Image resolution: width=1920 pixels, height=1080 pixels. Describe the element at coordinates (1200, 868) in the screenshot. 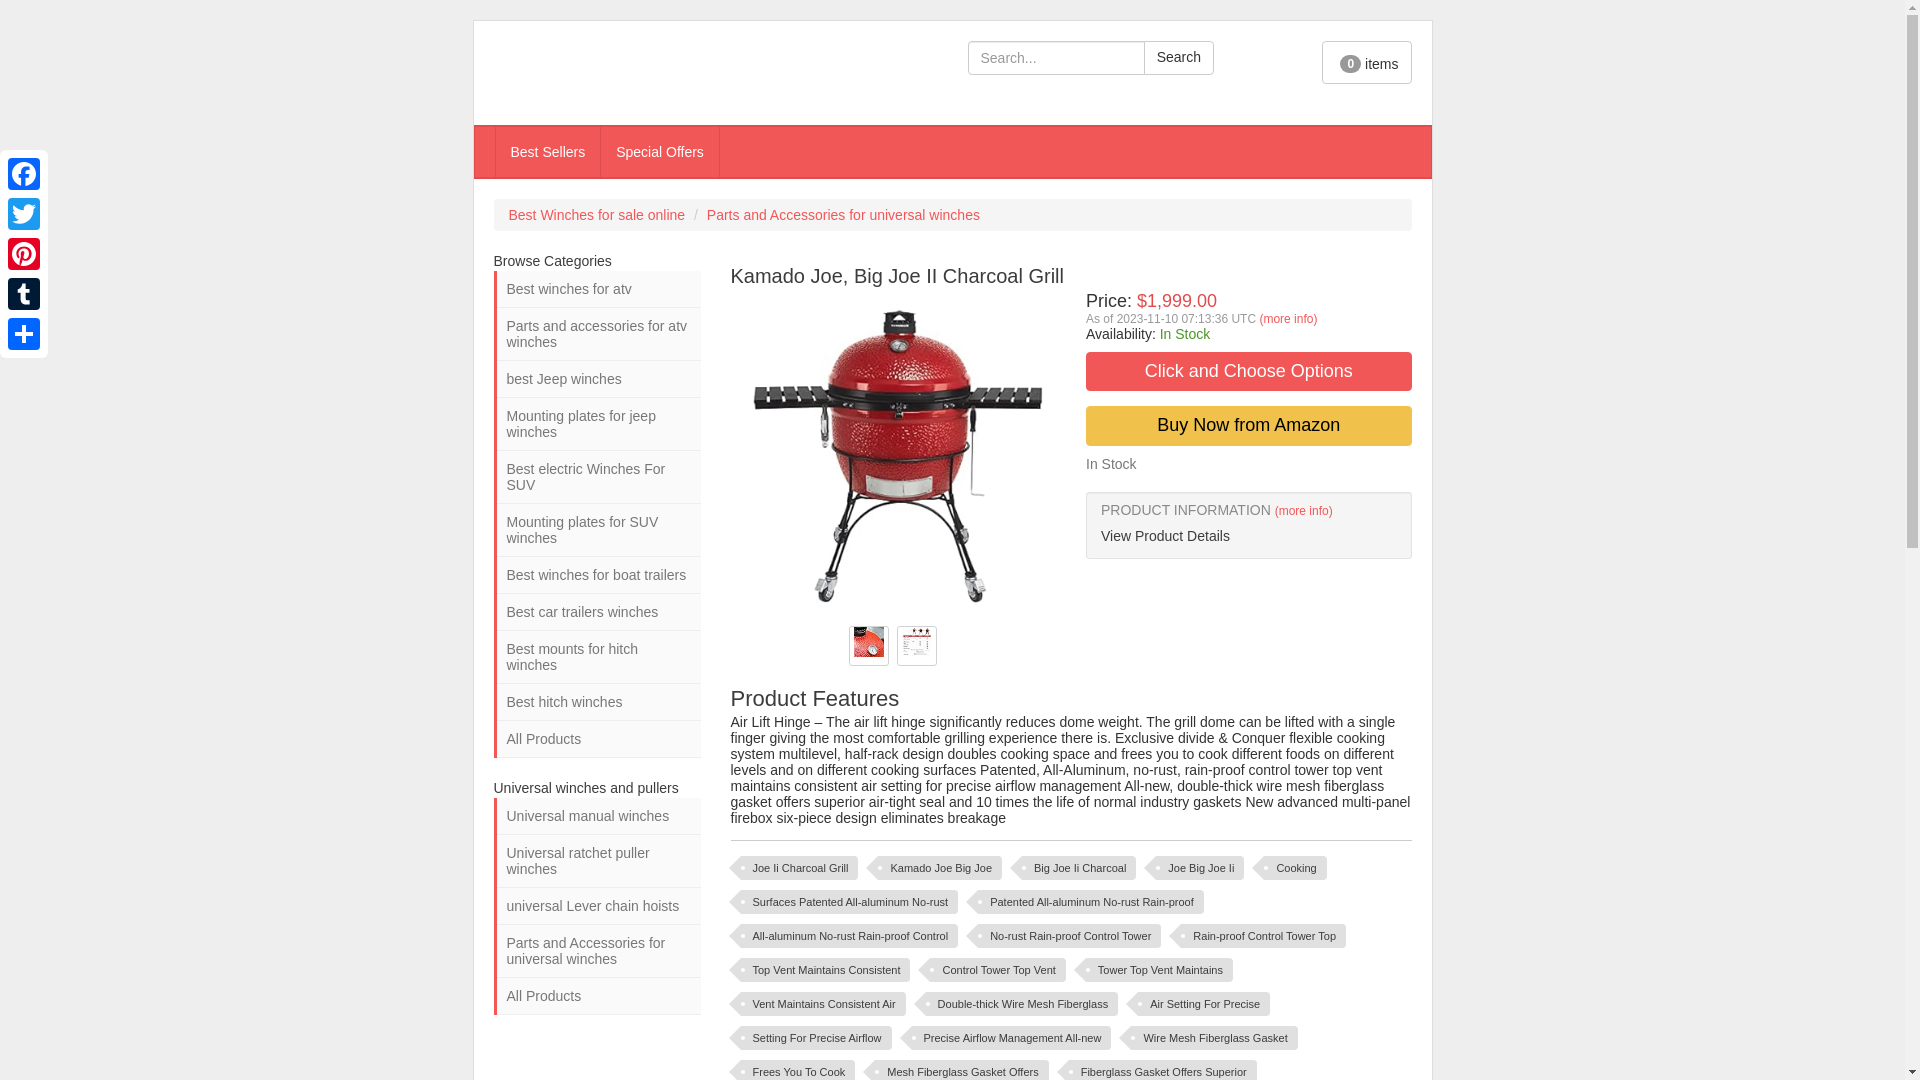

I see `Joe Big Joe Ii` at that location.